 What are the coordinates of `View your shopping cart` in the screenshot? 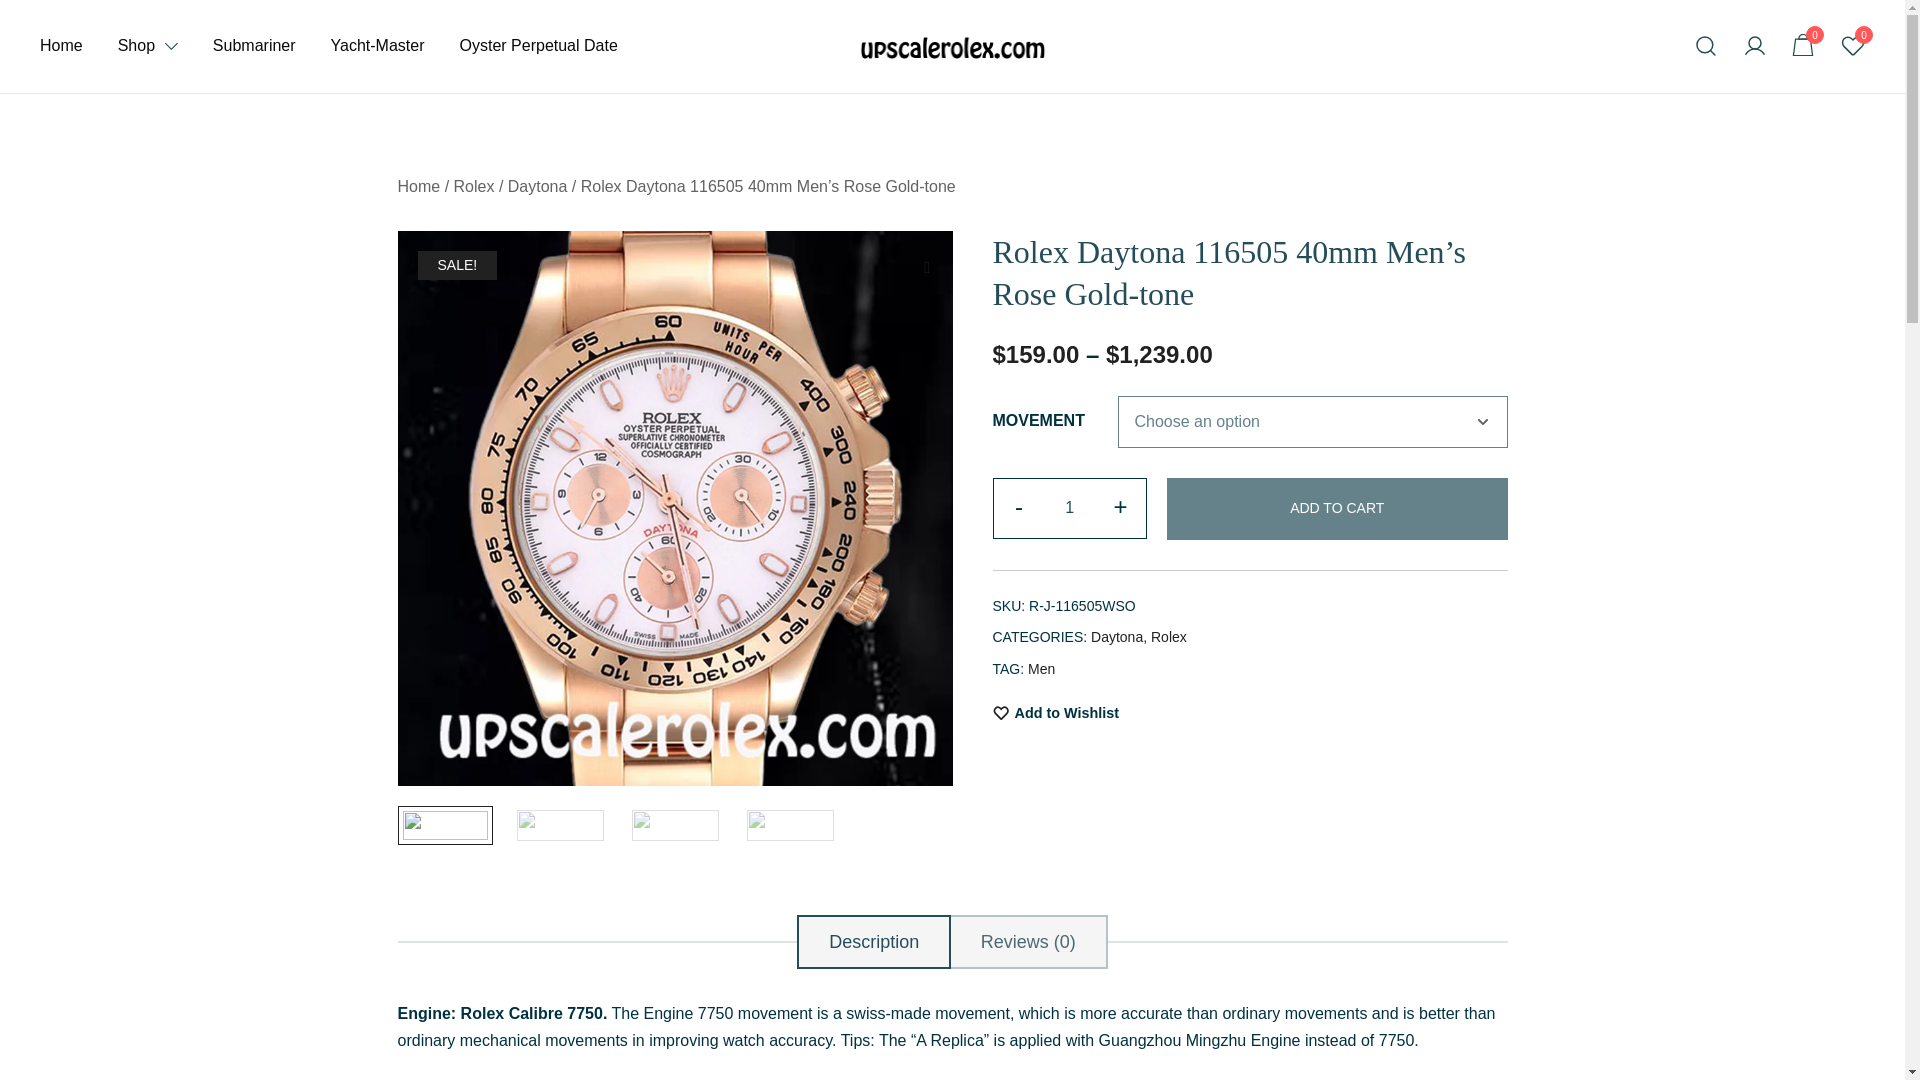 It's located at (1804, 45).